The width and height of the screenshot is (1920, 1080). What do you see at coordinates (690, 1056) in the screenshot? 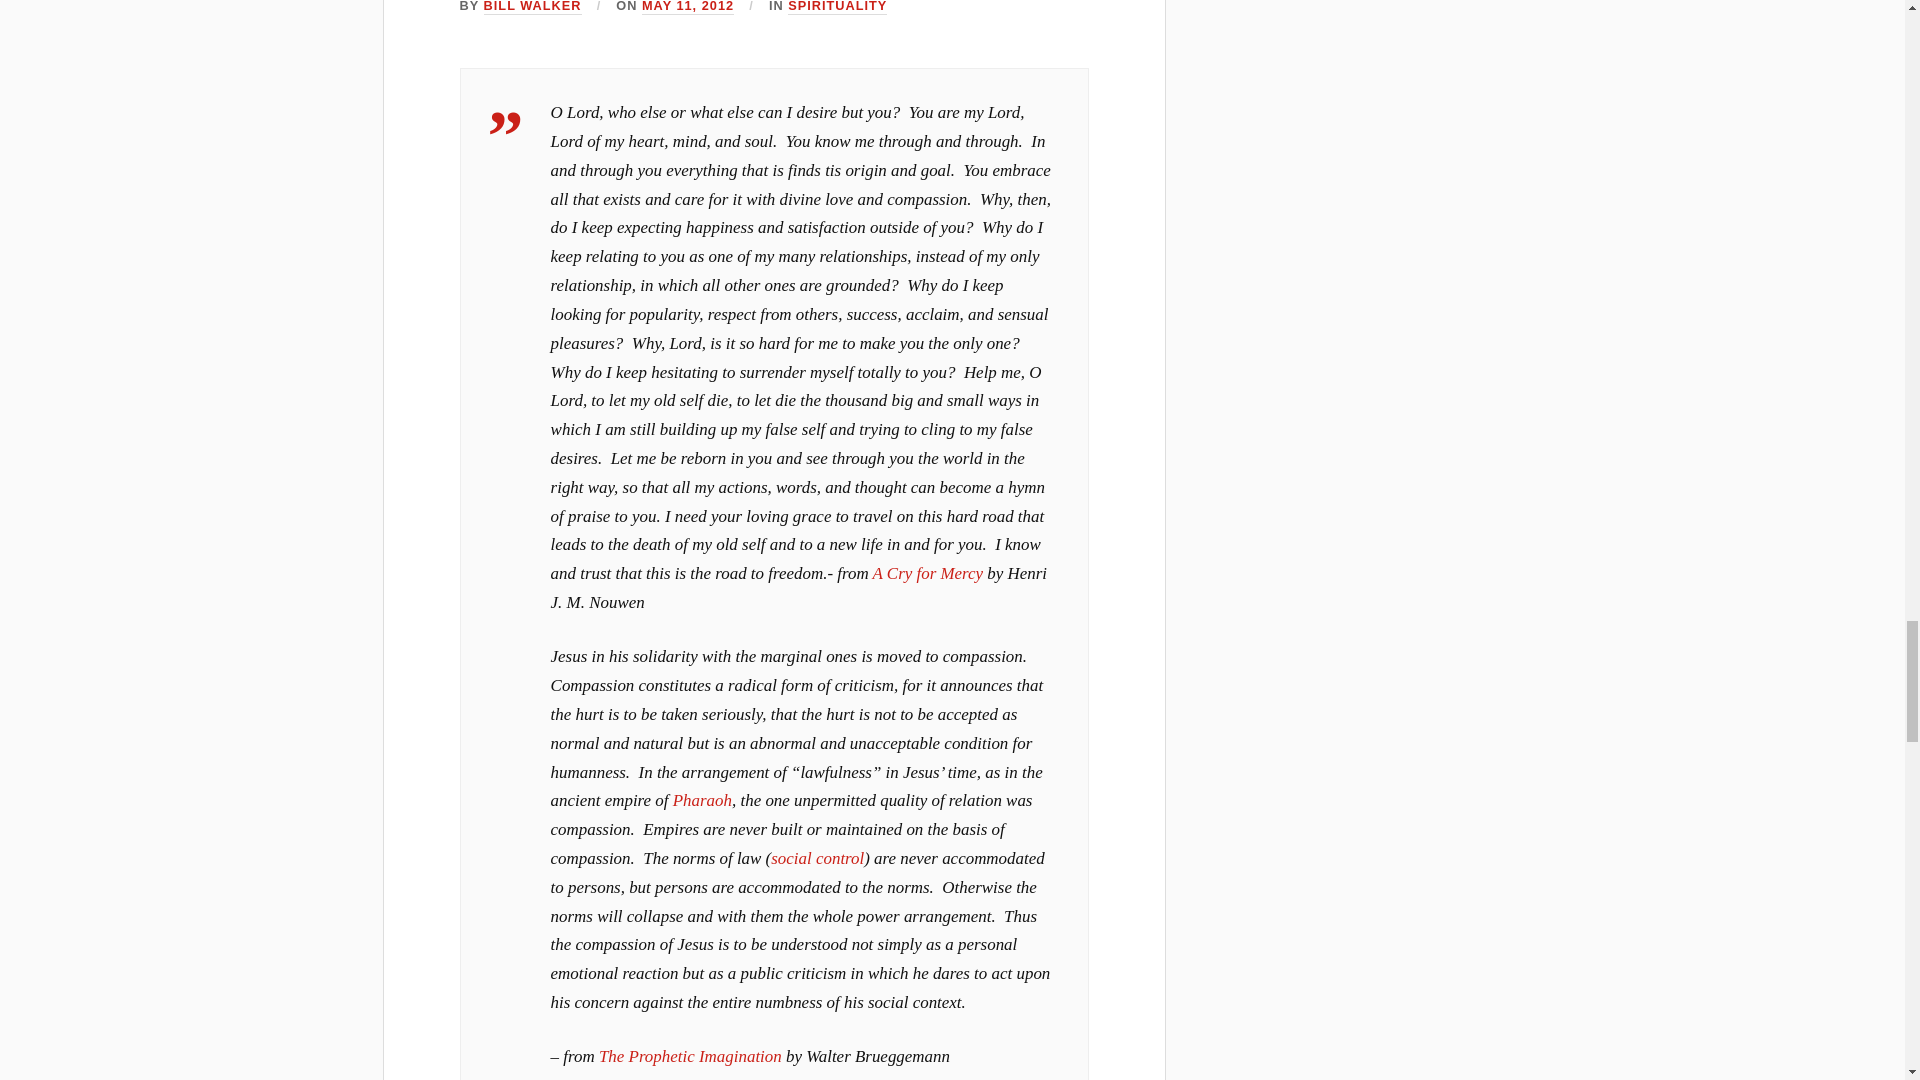
I see `Walter Brueggemann` at bounding box center [690, 1056].